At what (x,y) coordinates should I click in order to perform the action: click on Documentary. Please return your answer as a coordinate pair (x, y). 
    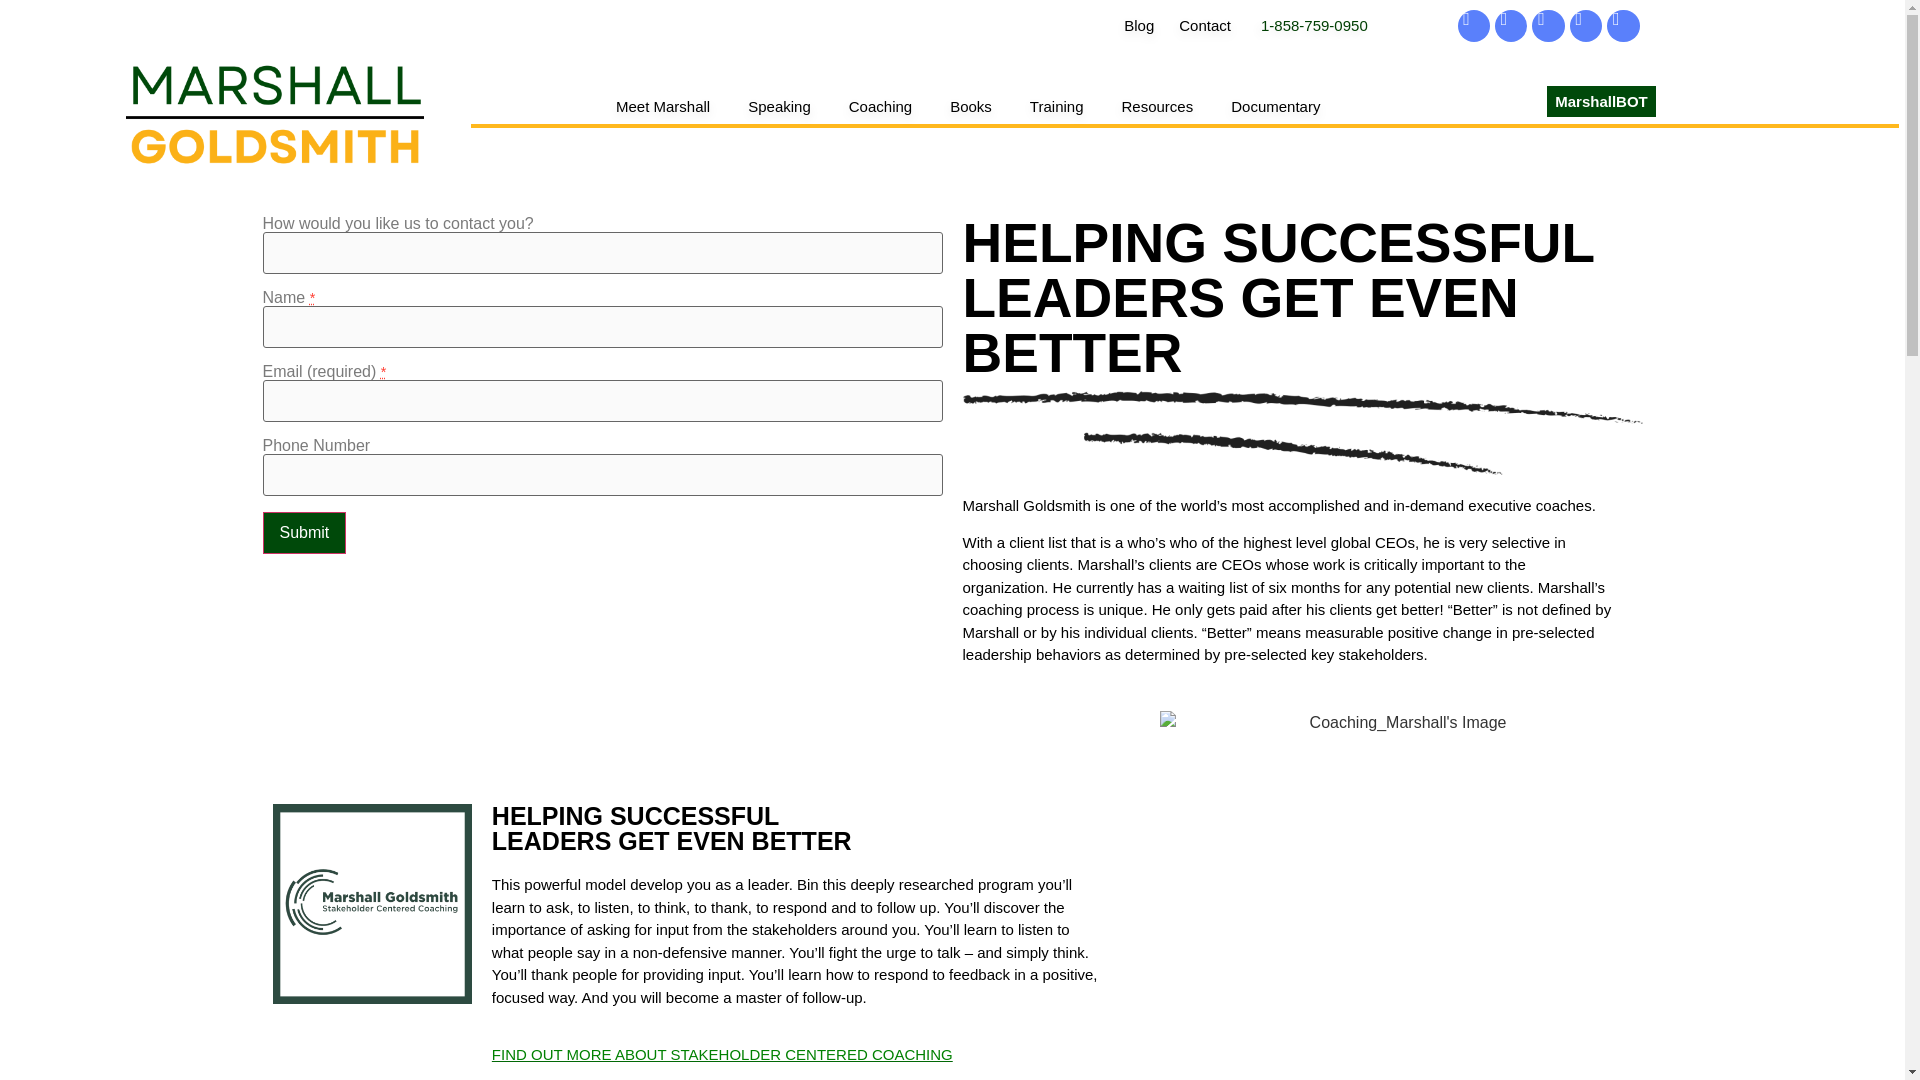
    Looking at the image, I should click on (1275, 106).